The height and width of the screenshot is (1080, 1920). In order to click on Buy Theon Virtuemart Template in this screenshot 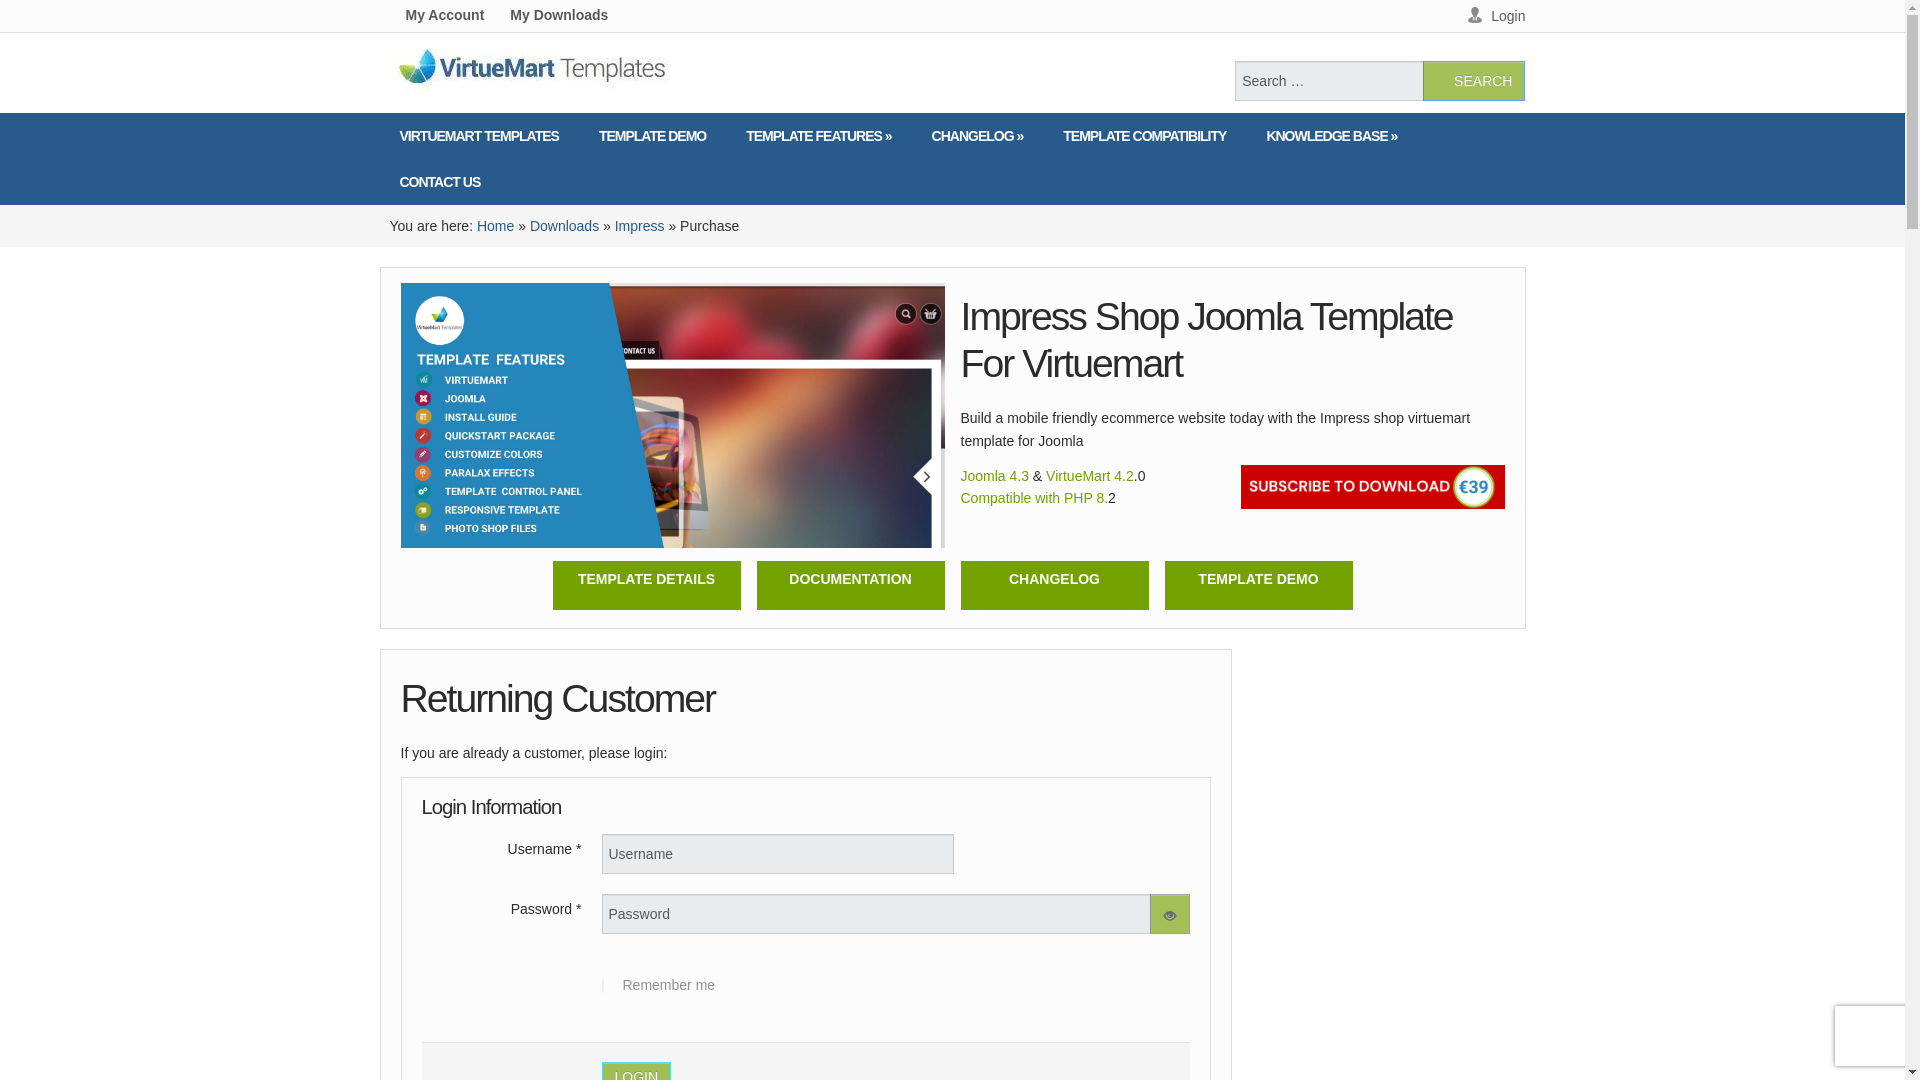, I will do `click(1372, 486)`.